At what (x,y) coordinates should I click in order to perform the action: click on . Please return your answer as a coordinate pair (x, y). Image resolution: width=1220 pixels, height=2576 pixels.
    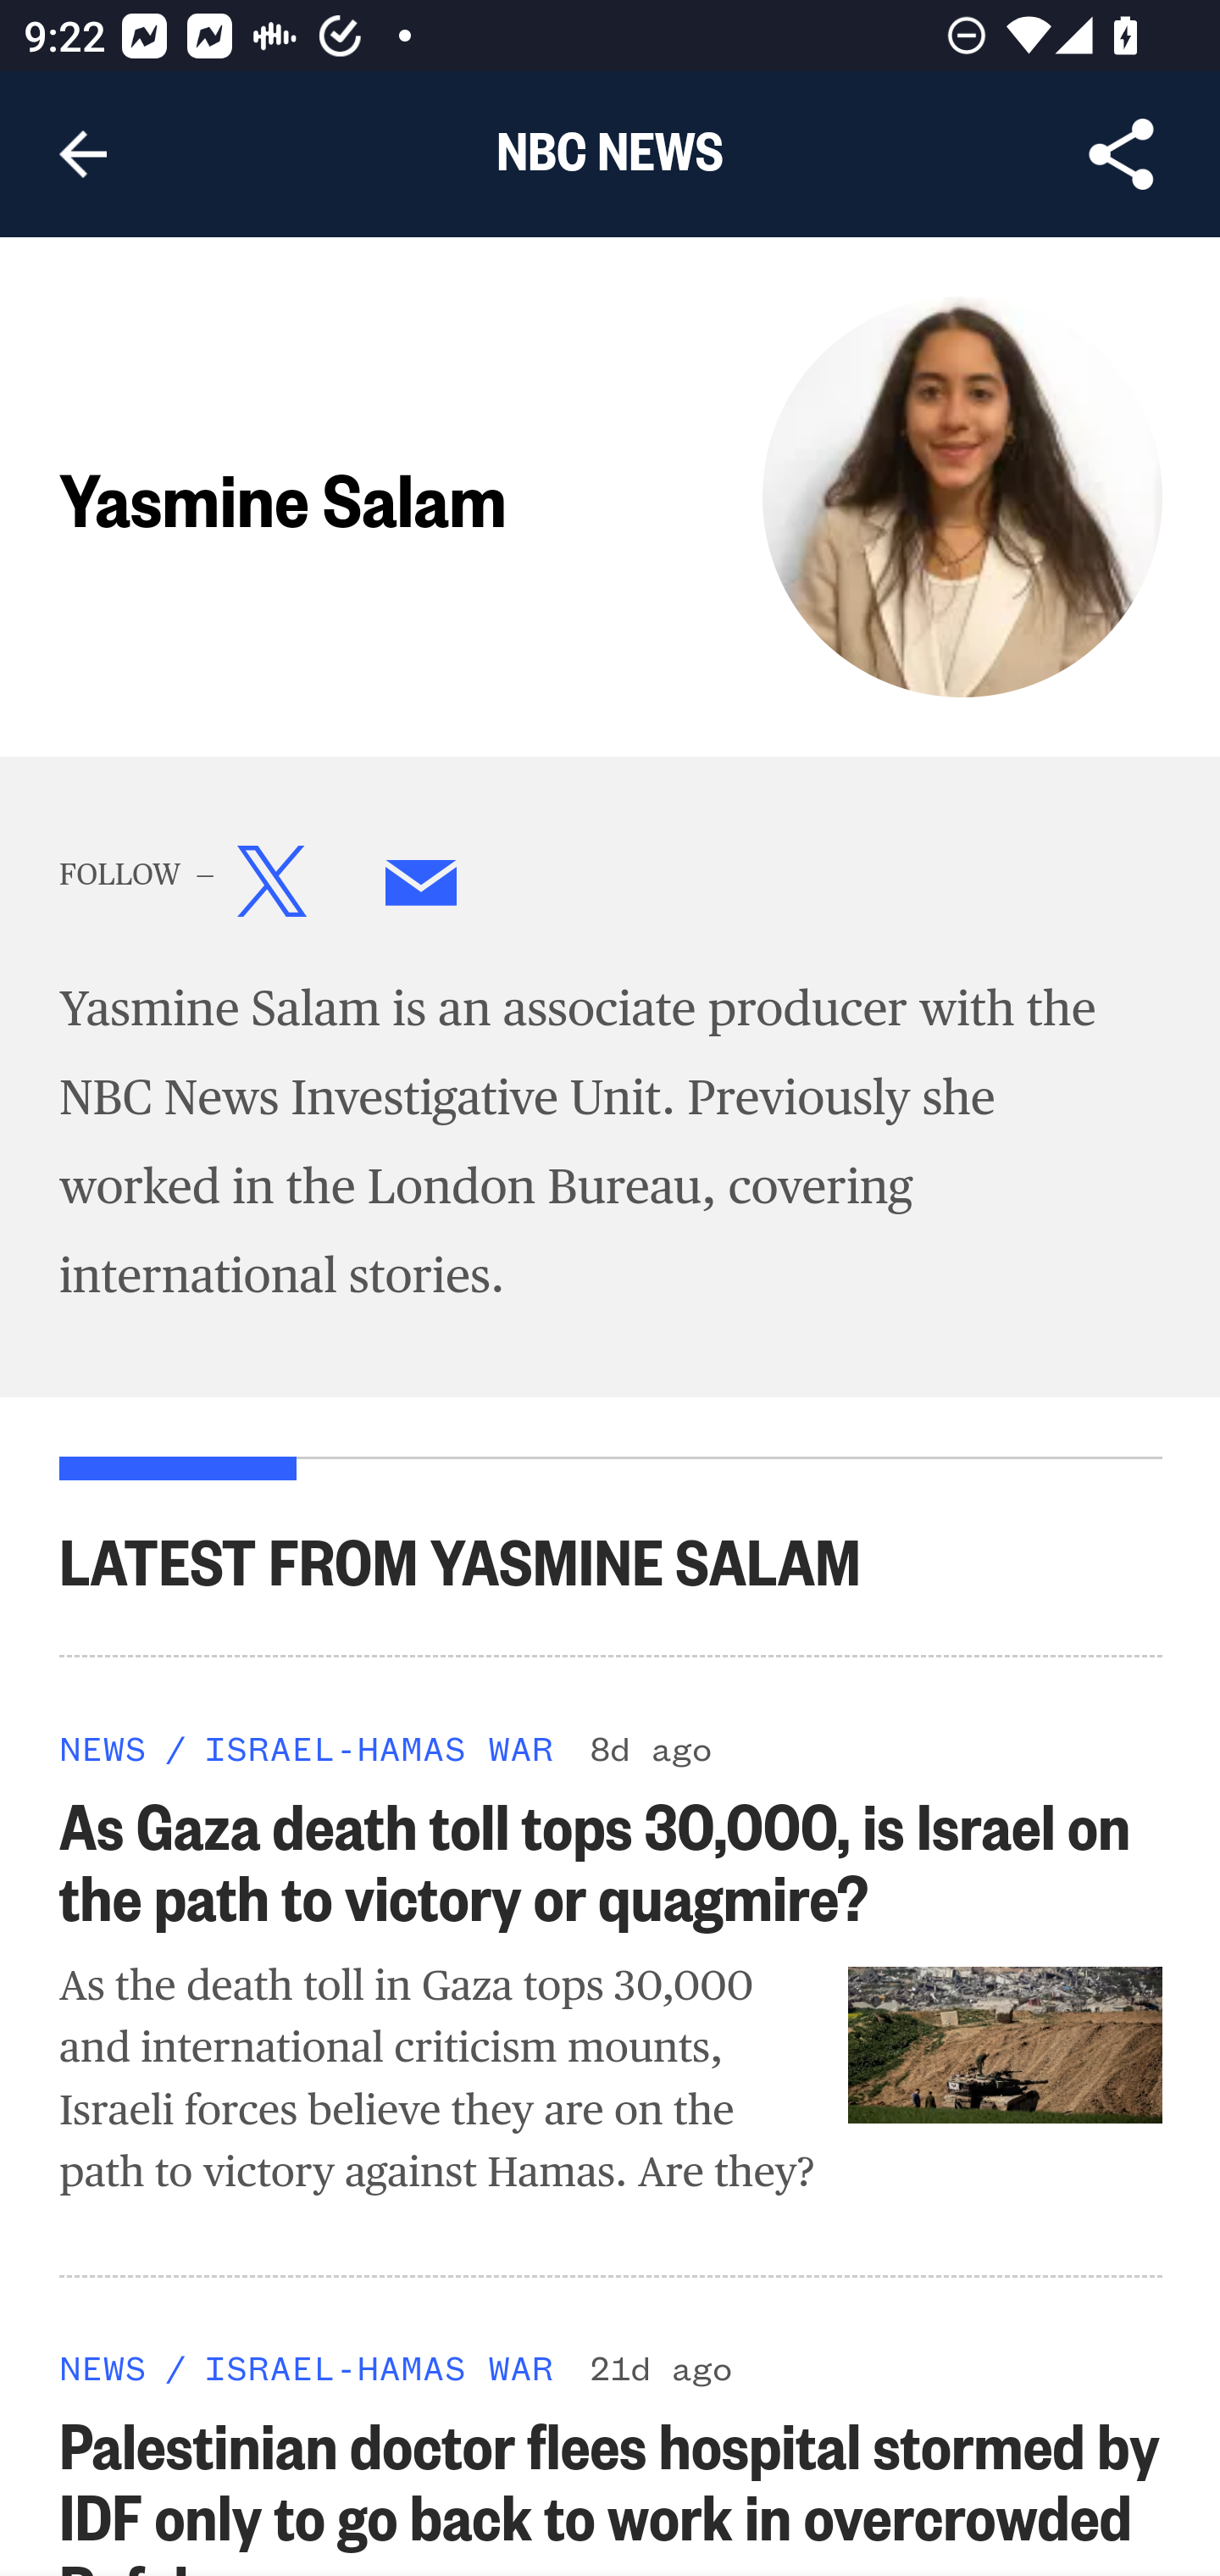
    Looking at the image, I should click on (422, 888).